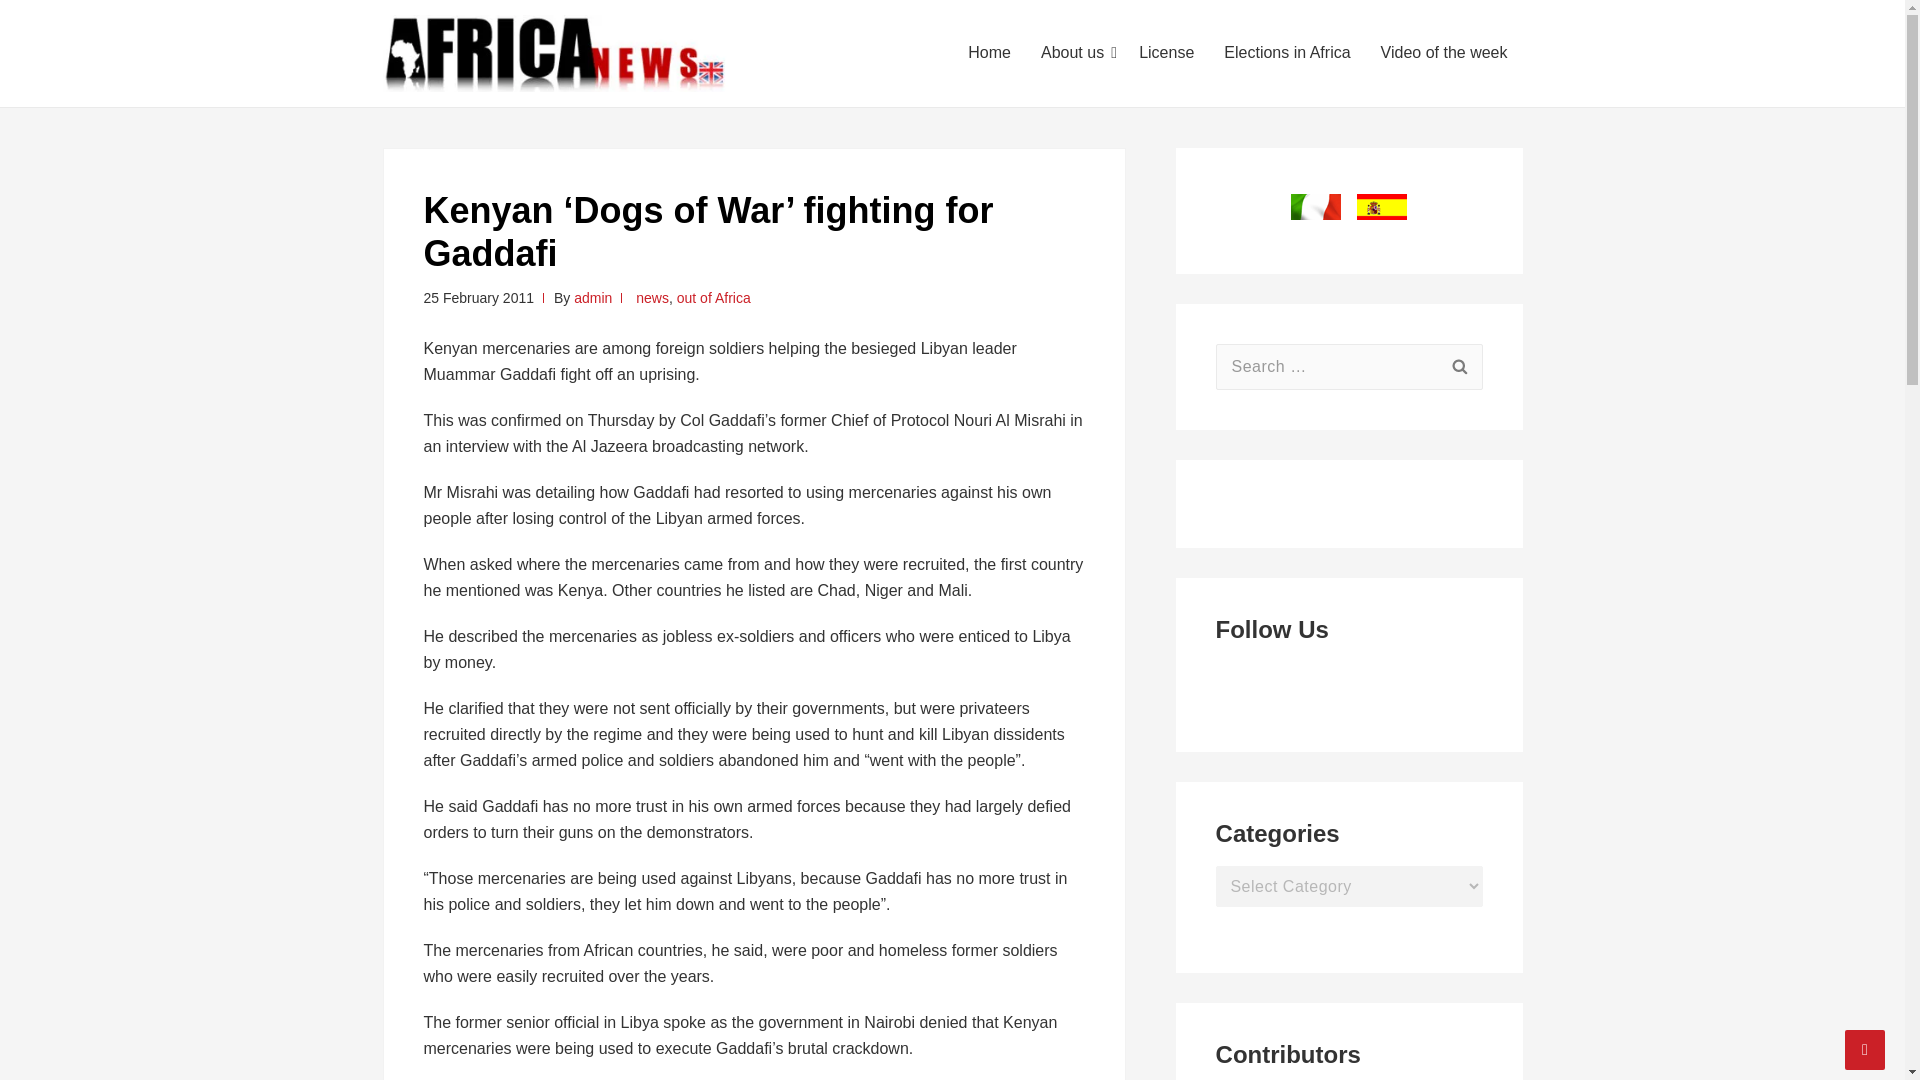  I want to click on admin, so click(593, 298).